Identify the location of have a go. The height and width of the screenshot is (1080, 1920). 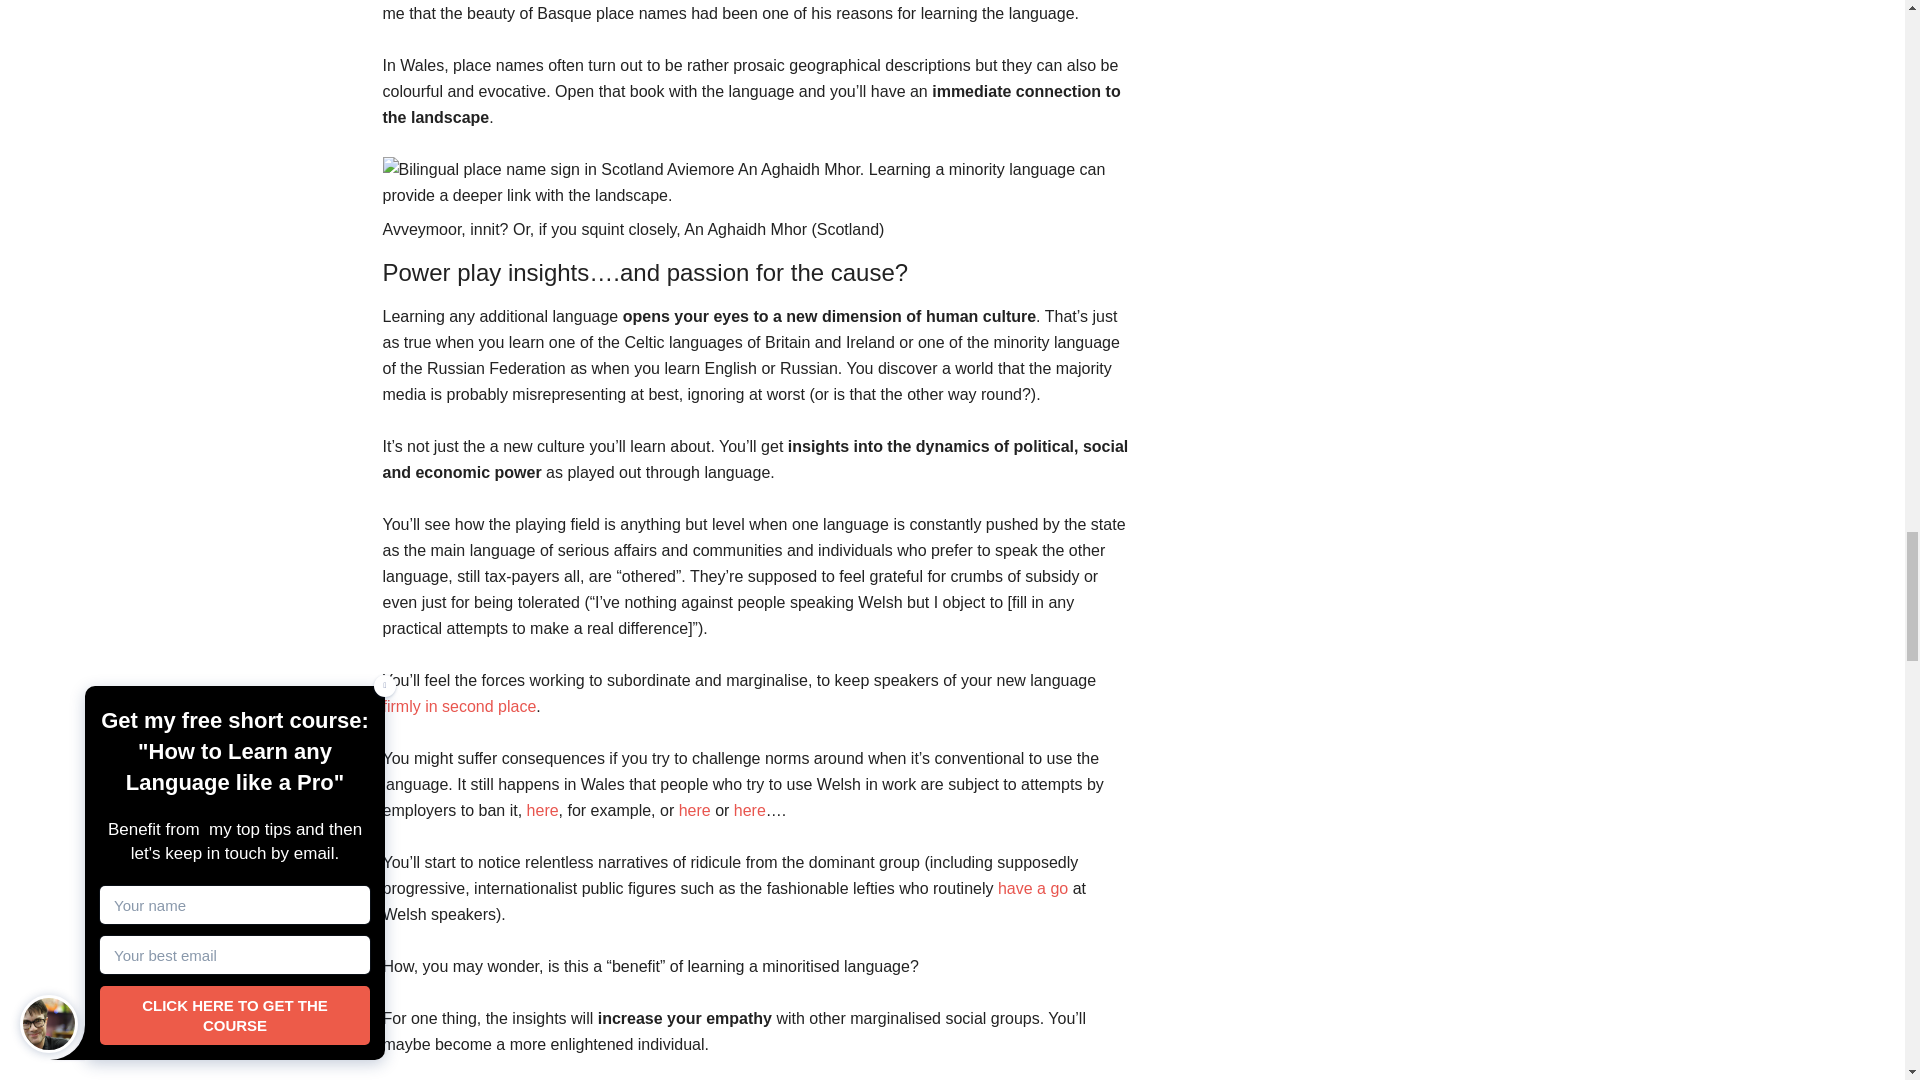
(1032, 888).